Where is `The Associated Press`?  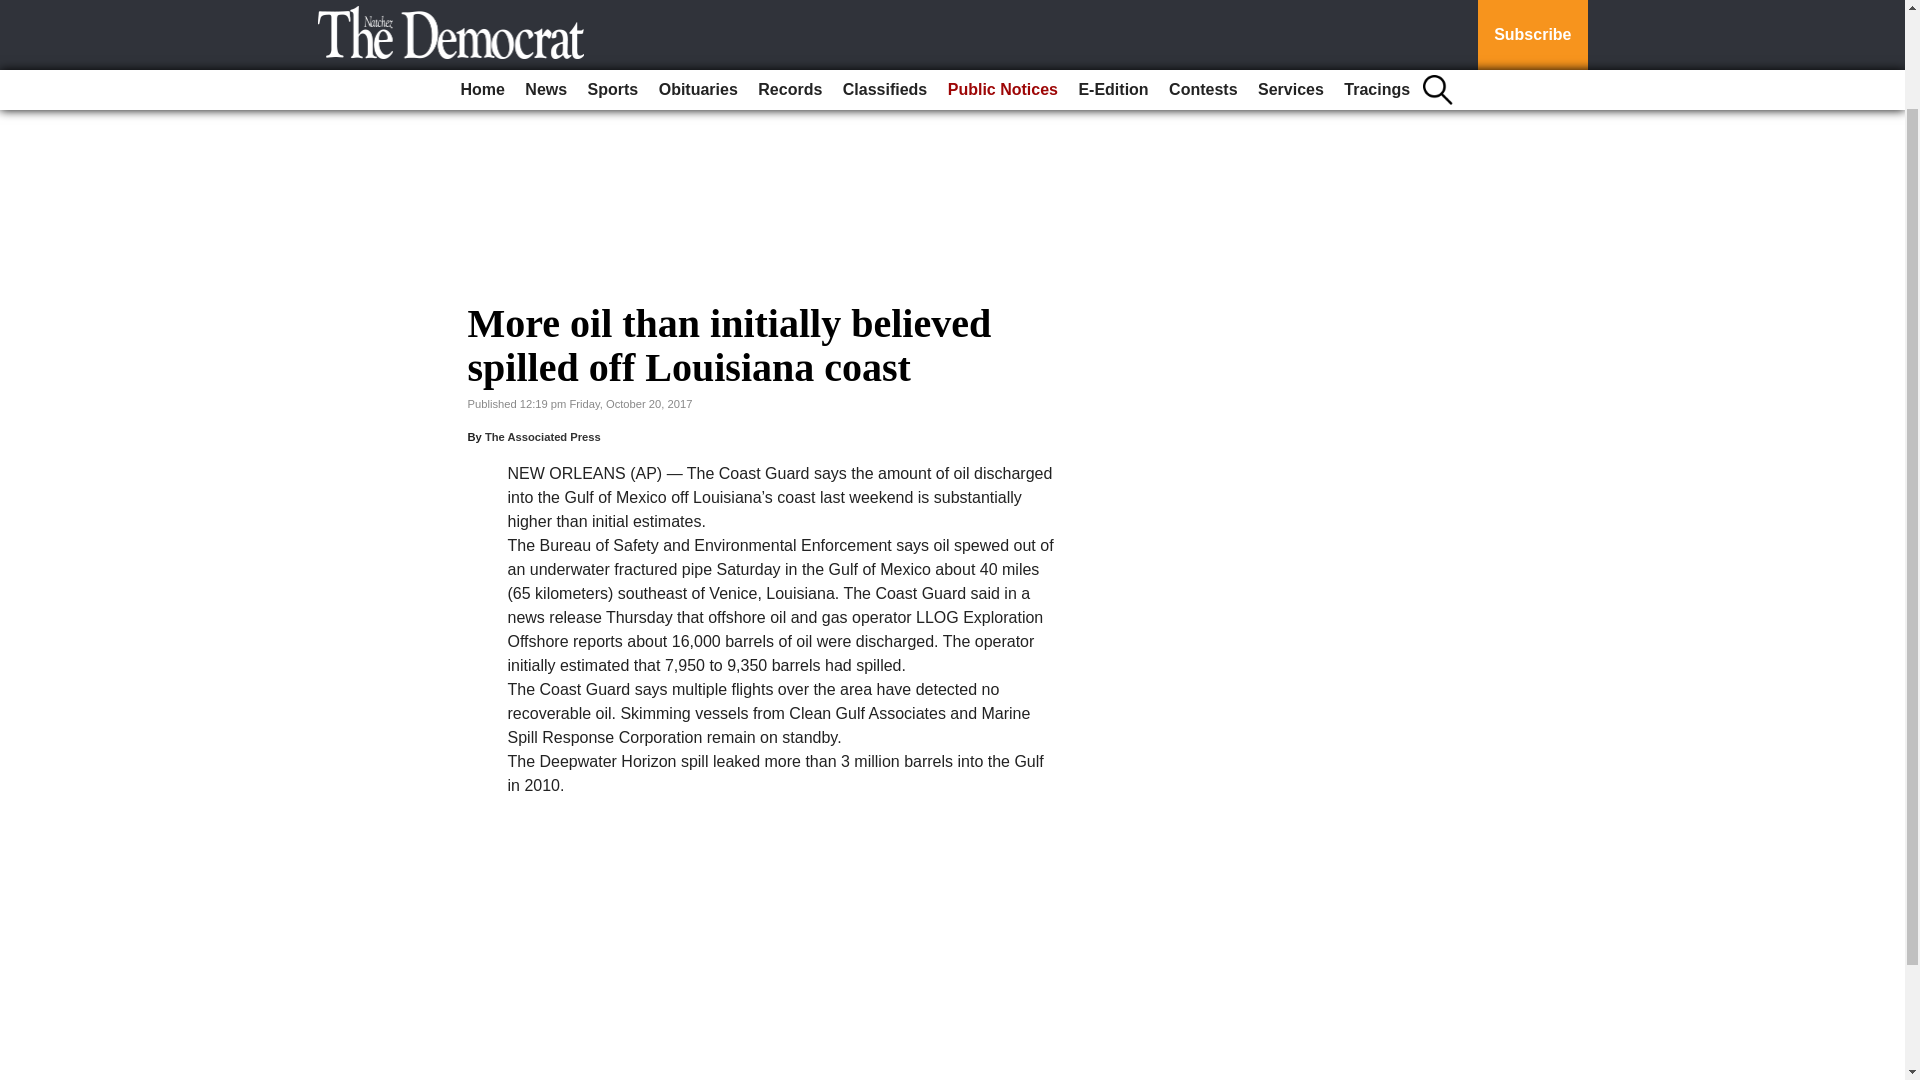
The Associated Press is located at coordinates (542, 436).